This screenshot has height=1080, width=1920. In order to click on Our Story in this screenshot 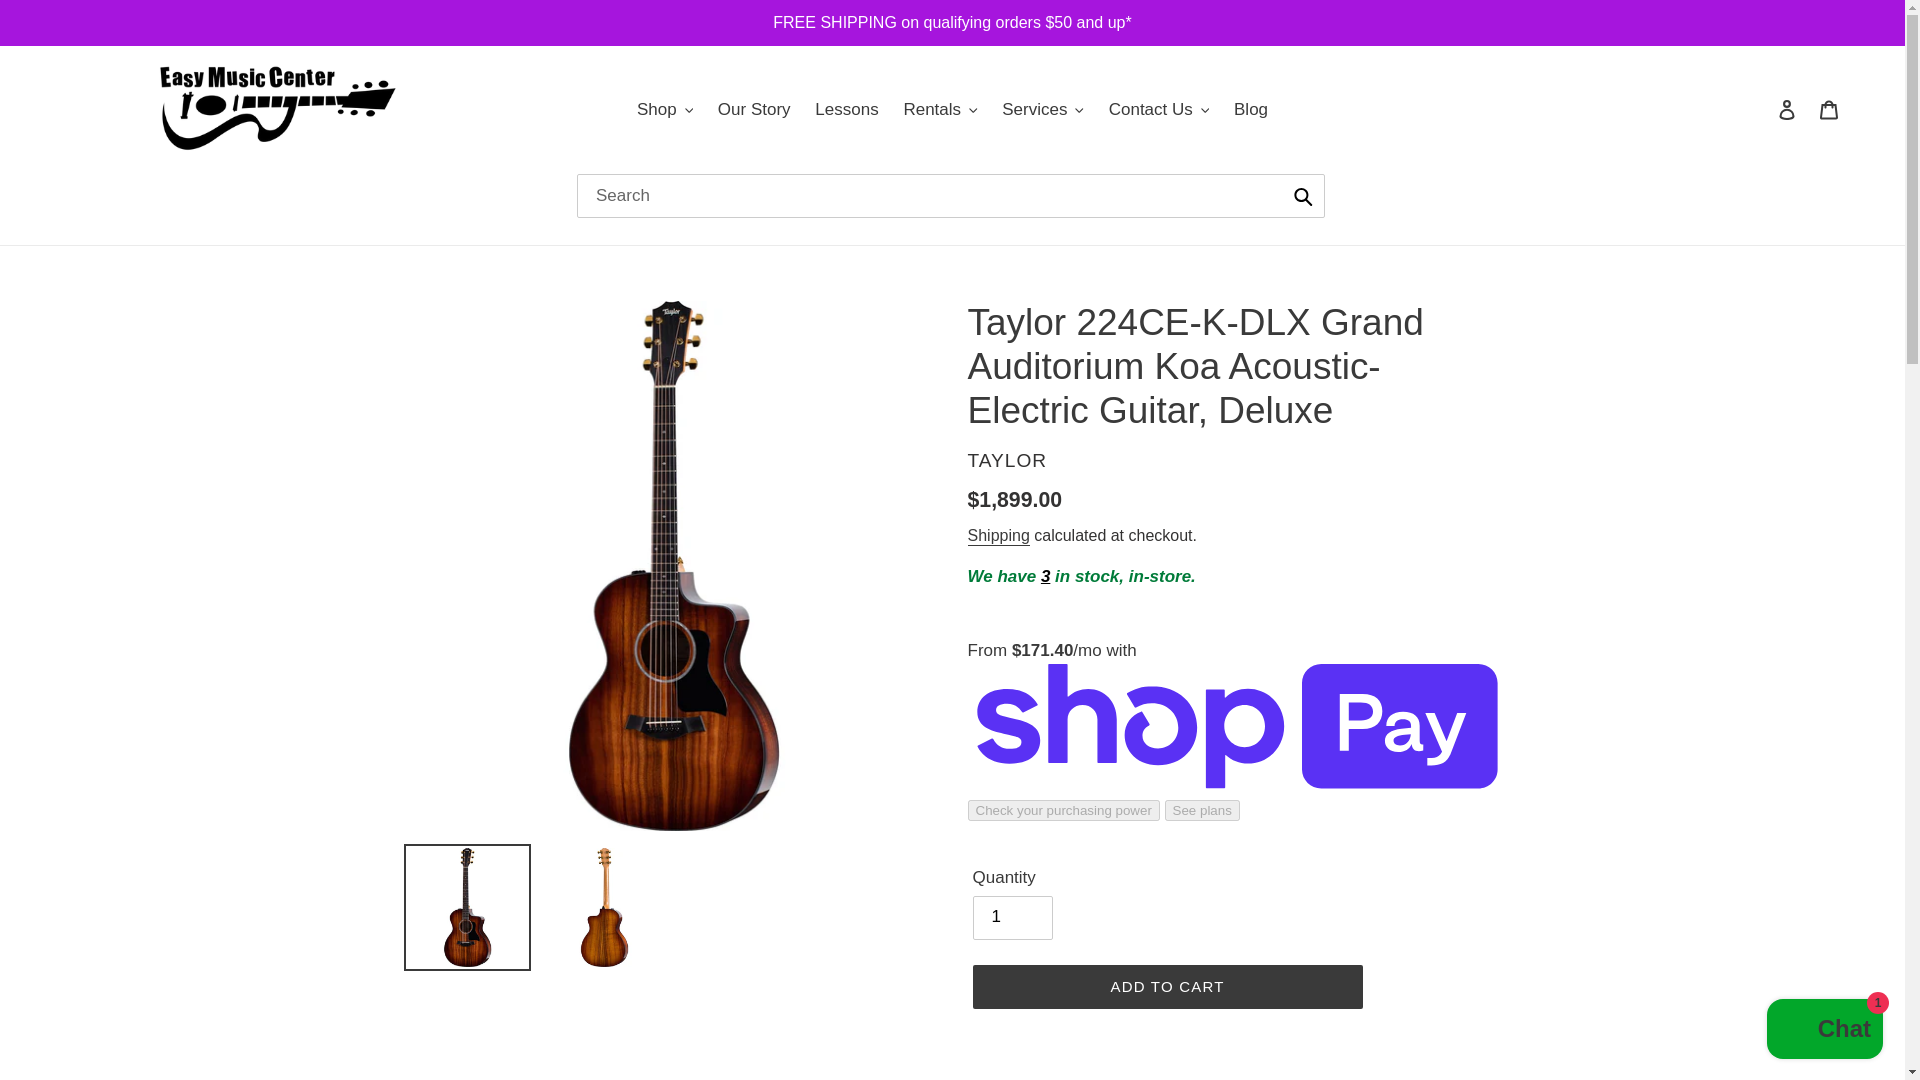, I will do `click(754, 110)`.